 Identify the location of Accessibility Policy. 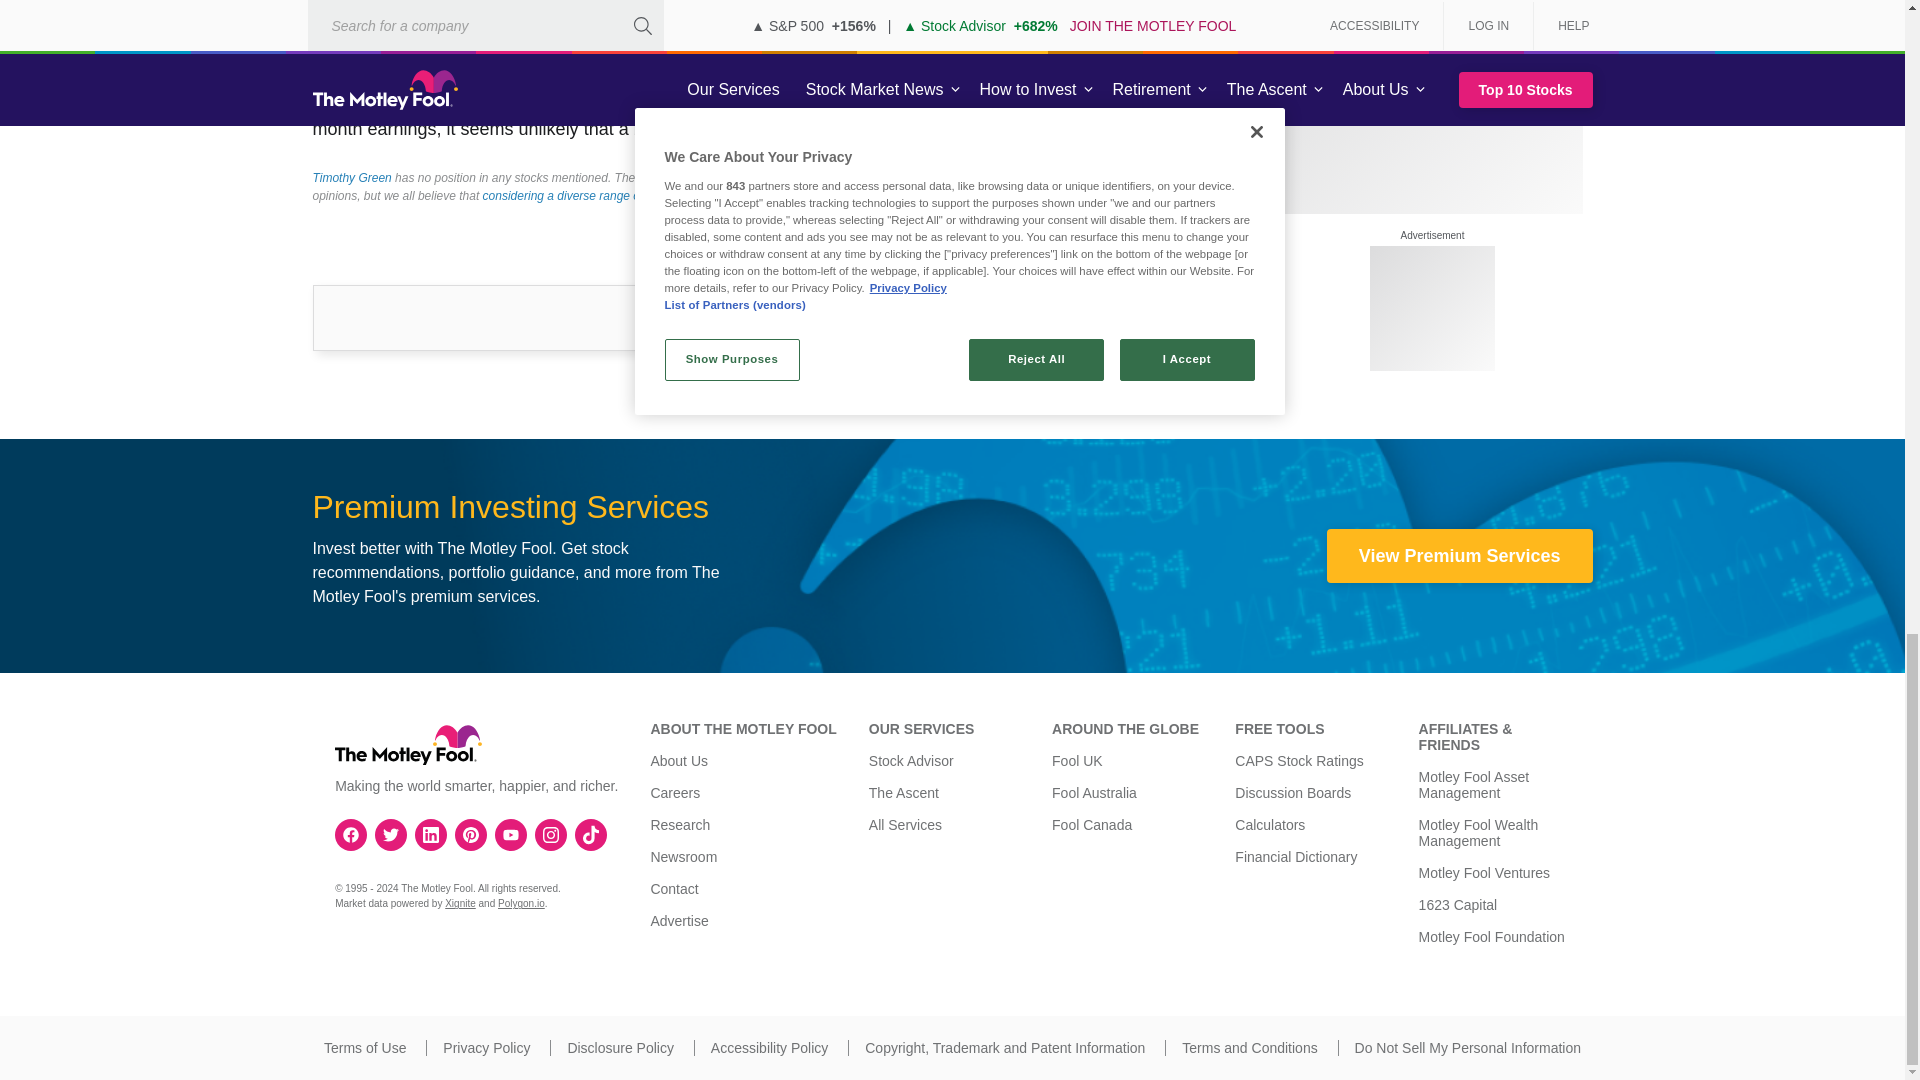
(768, 1048).